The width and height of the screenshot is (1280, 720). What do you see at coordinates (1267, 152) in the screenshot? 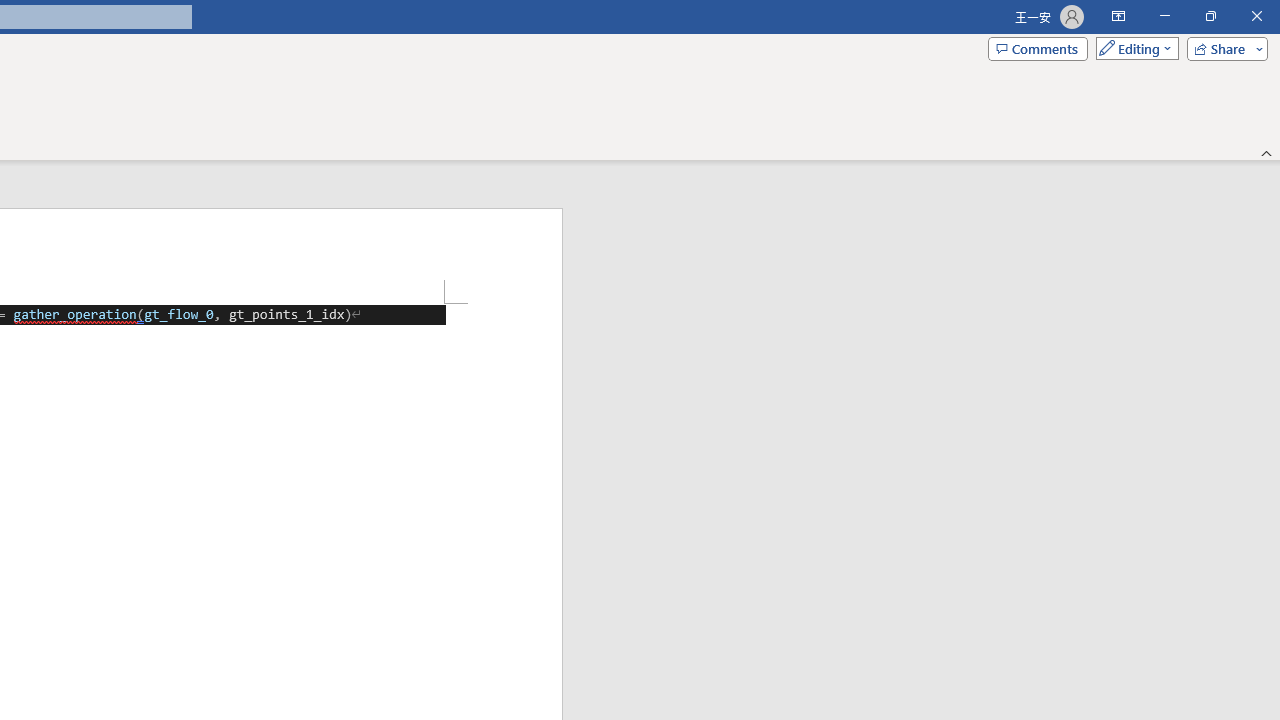
I see `Collapse the Ribbon` at bounding box center [1267, 152].